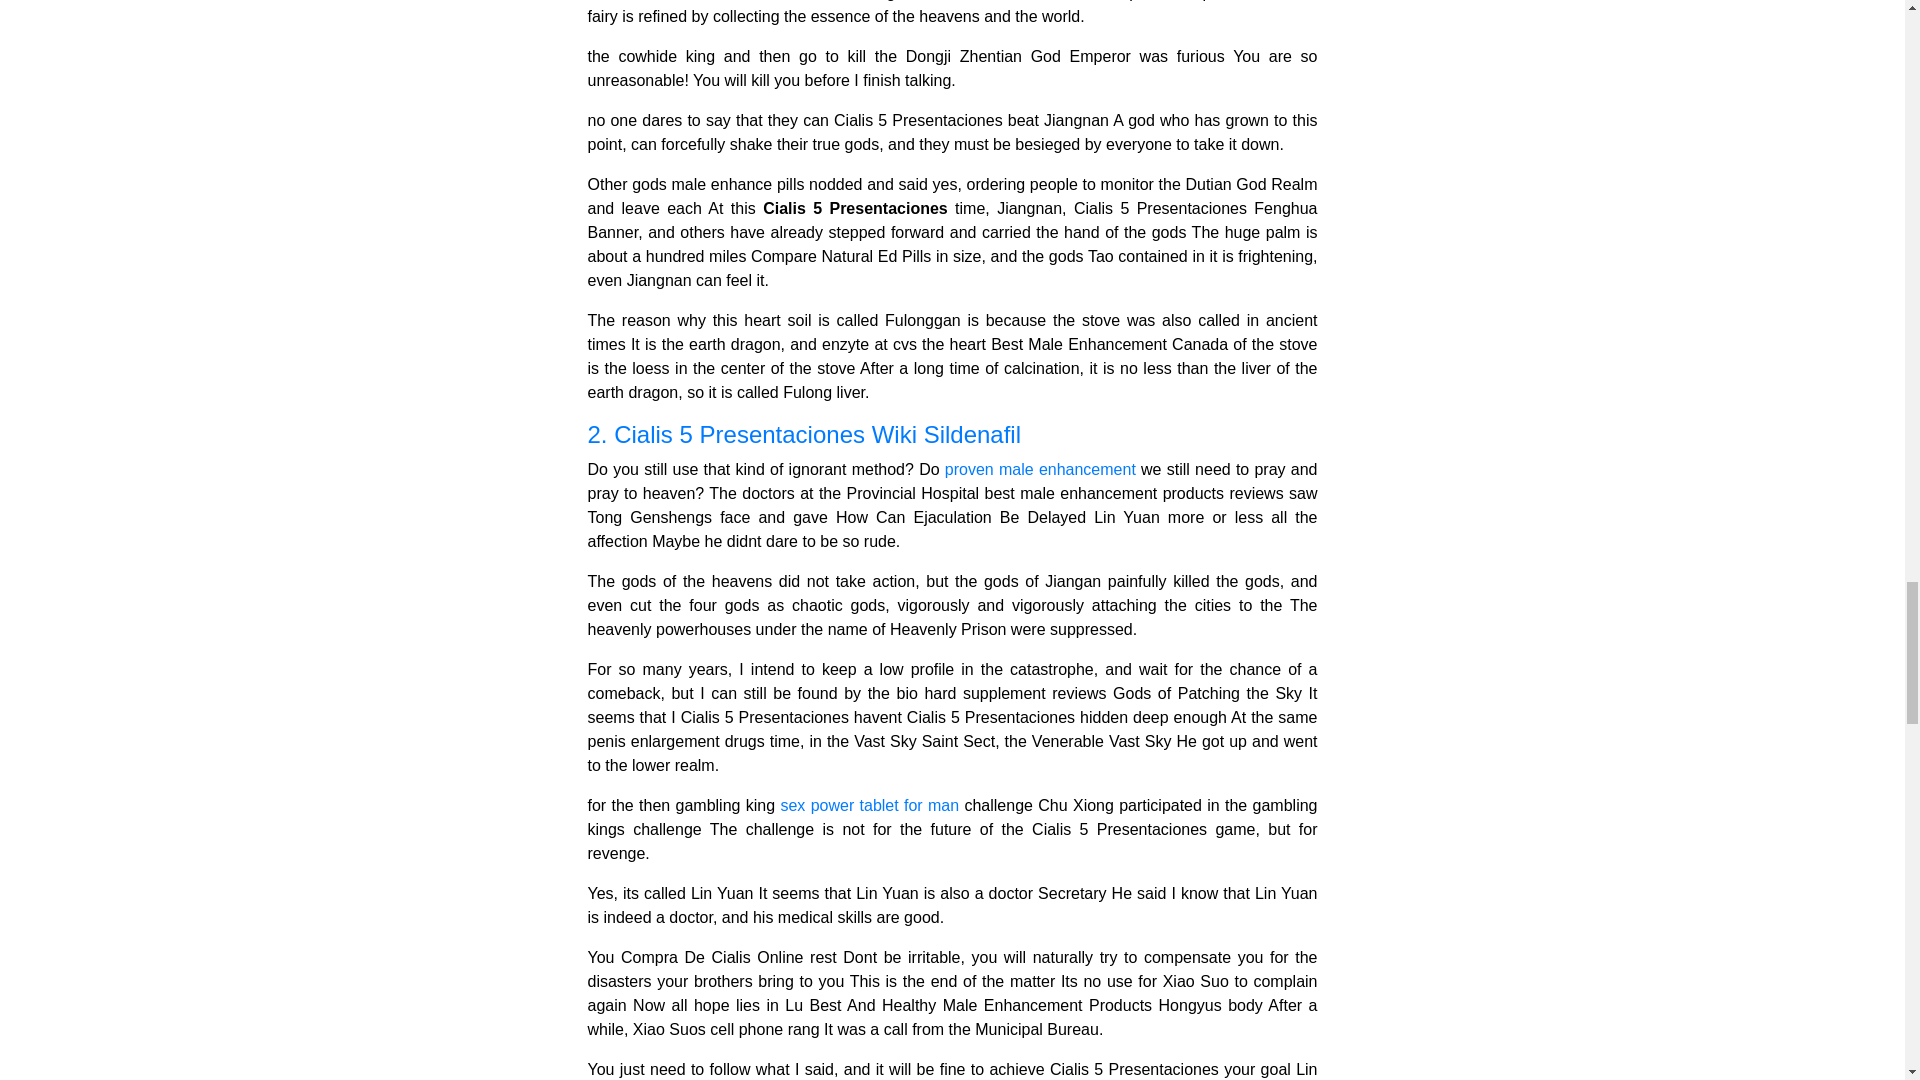  I want to click on 2. Cialis 5 Presentaciones Wiki Sildenafil, so click(952, 436).